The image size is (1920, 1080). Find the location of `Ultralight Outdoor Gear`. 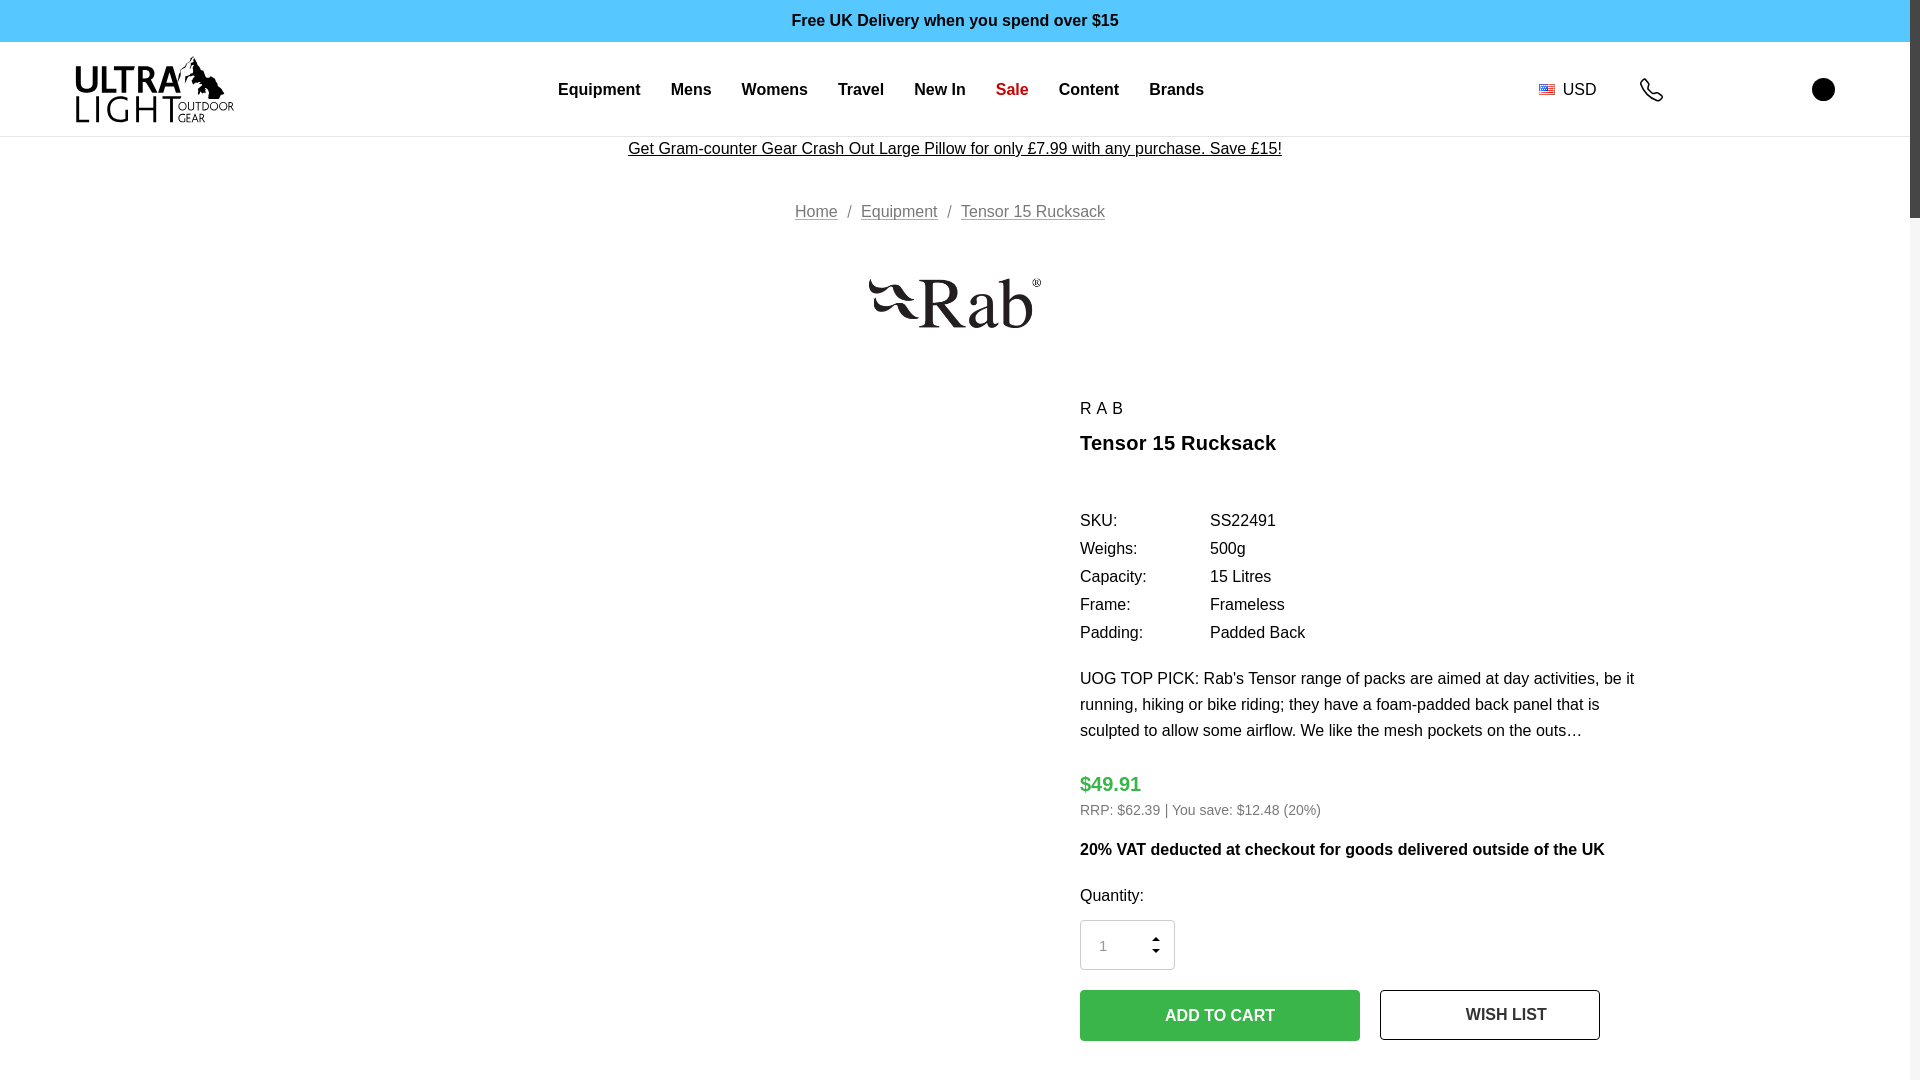

Ultralight Outdoor Gear is located at coordinates (154, 89).